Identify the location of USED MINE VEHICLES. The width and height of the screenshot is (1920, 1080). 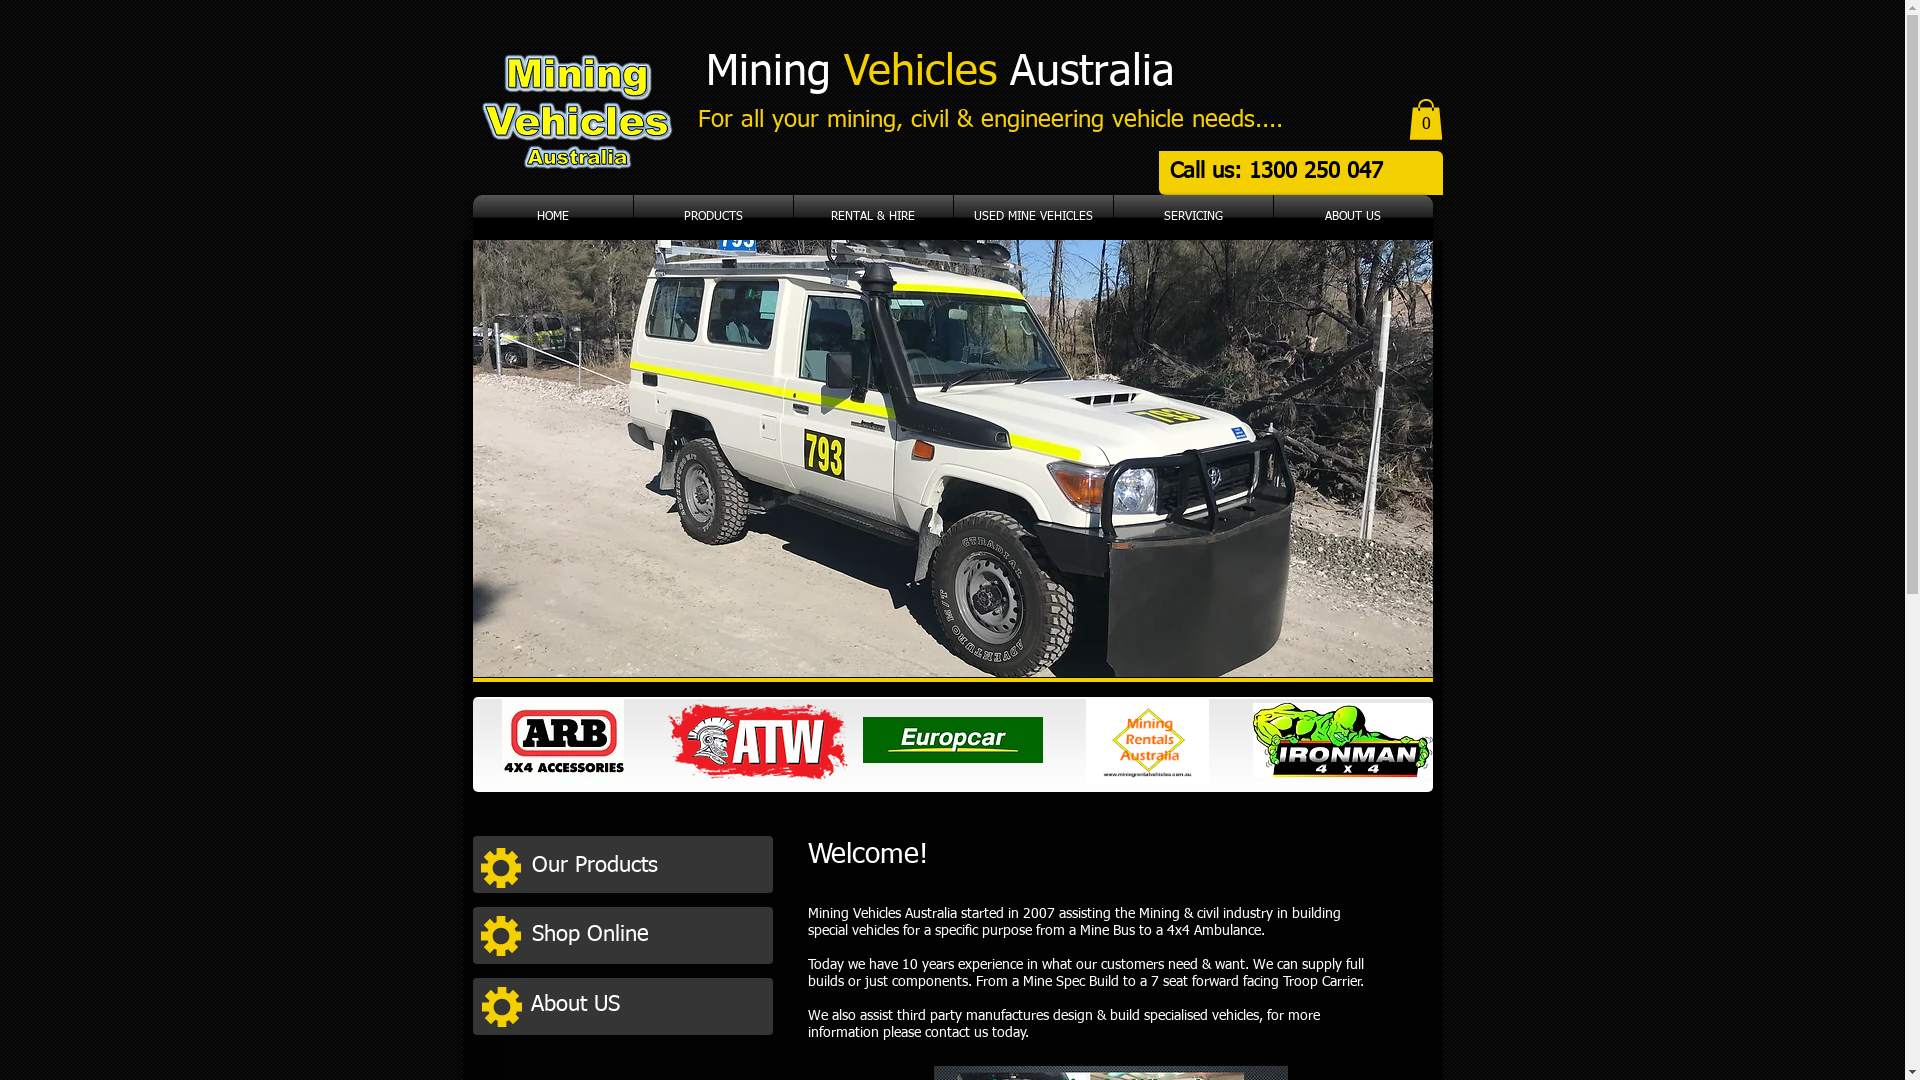
(1034, 218).